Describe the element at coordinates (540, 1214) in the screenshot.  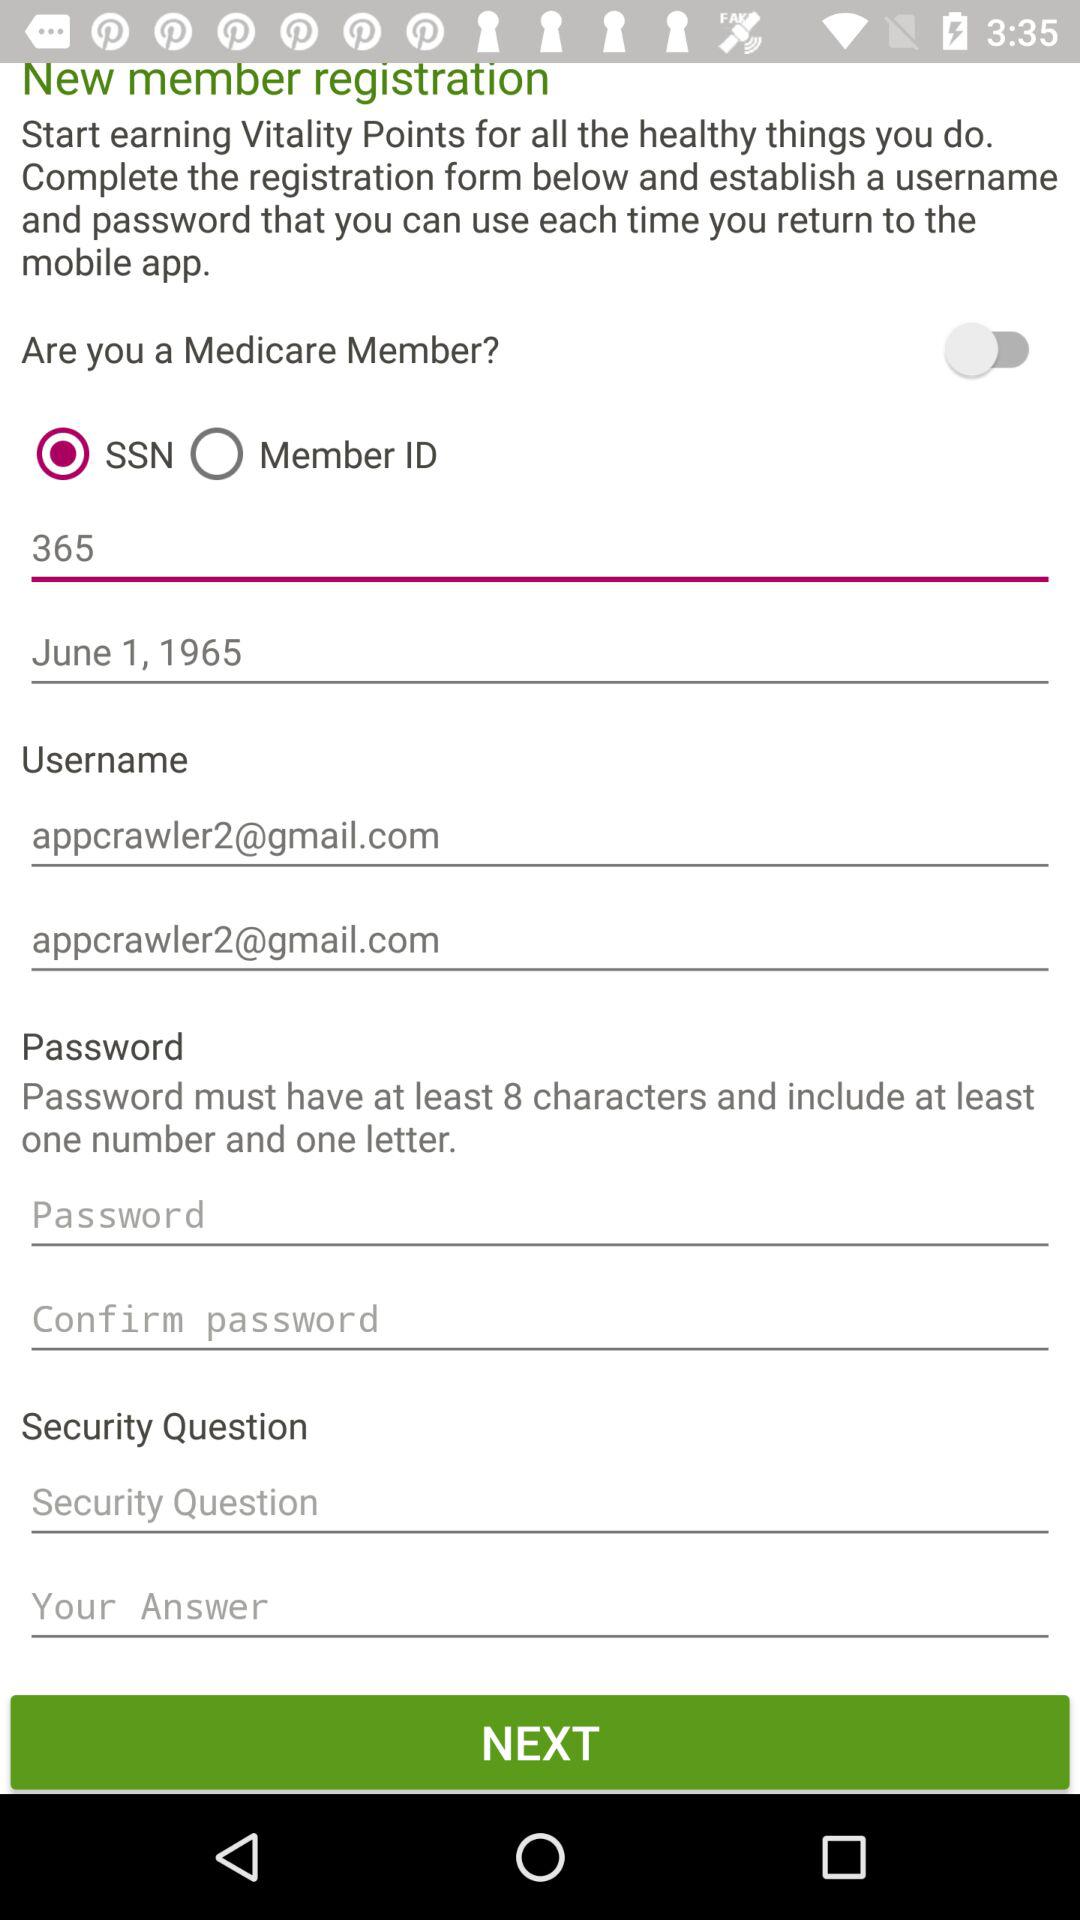
I see `enter password` at that location.